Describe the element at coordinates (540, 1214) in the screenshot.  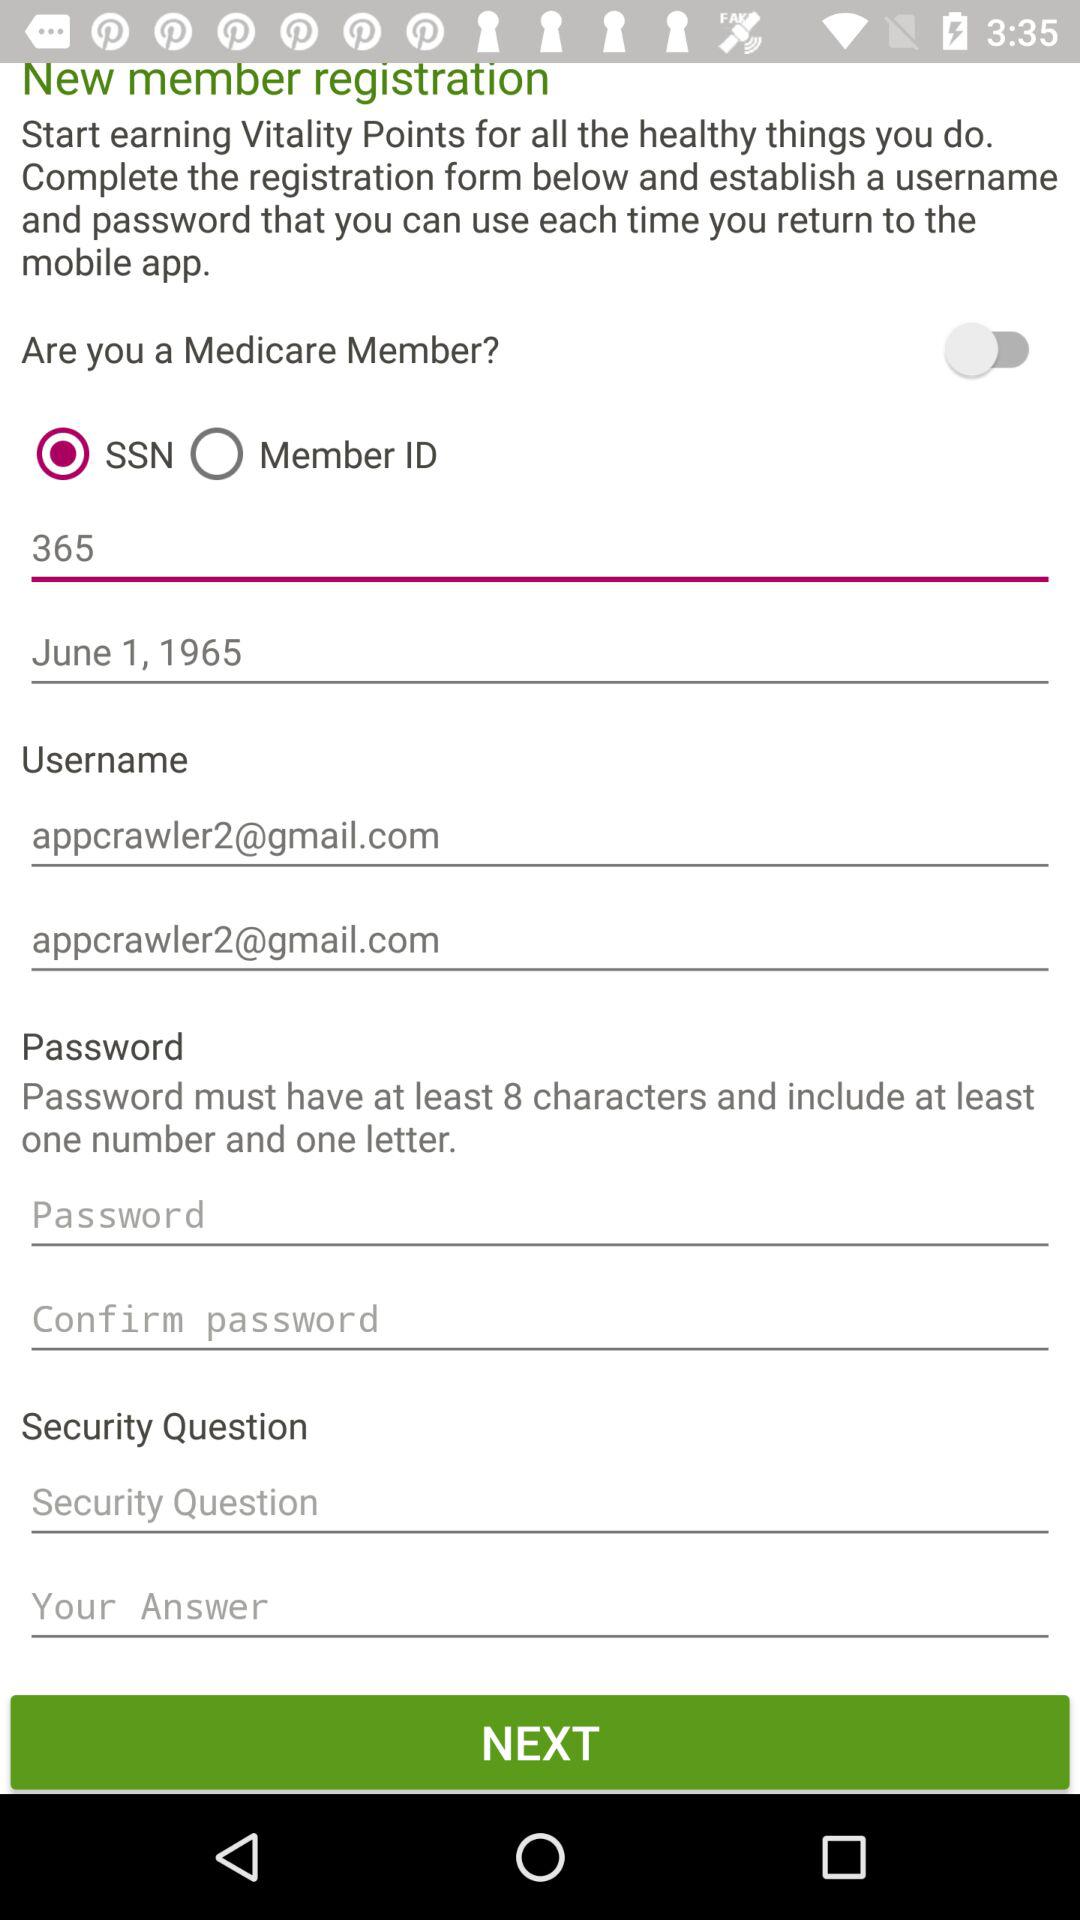
I see `enter password` at that location.